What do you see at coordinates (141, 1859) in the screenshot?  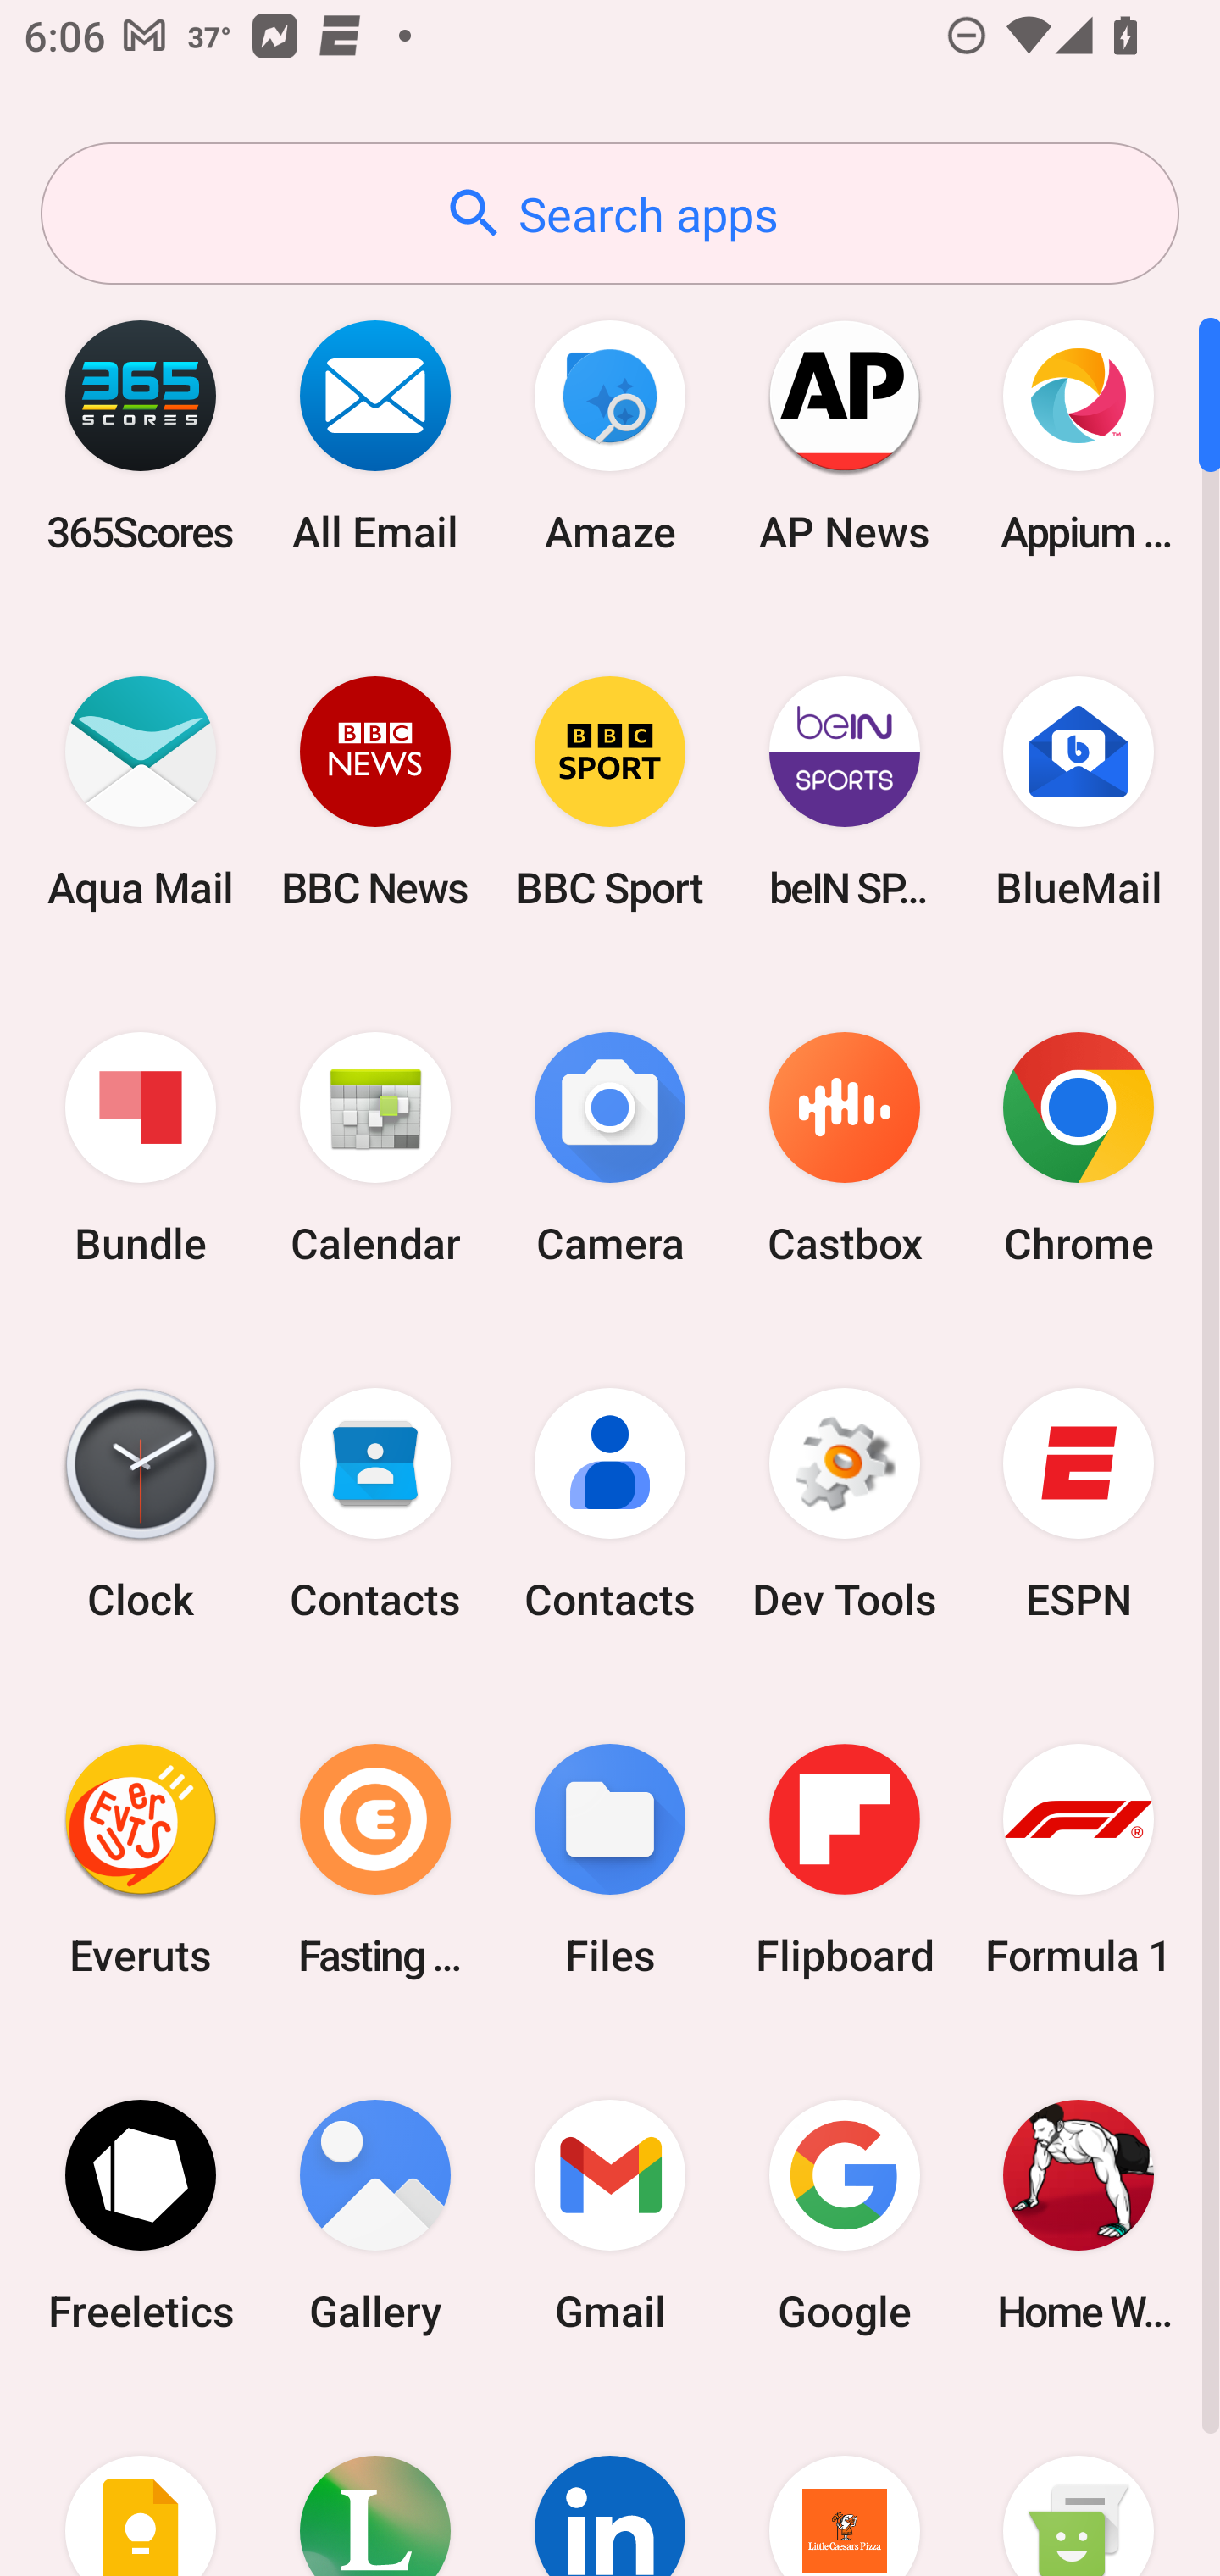 I see `Everuts` at bounding box center [141, 1859].